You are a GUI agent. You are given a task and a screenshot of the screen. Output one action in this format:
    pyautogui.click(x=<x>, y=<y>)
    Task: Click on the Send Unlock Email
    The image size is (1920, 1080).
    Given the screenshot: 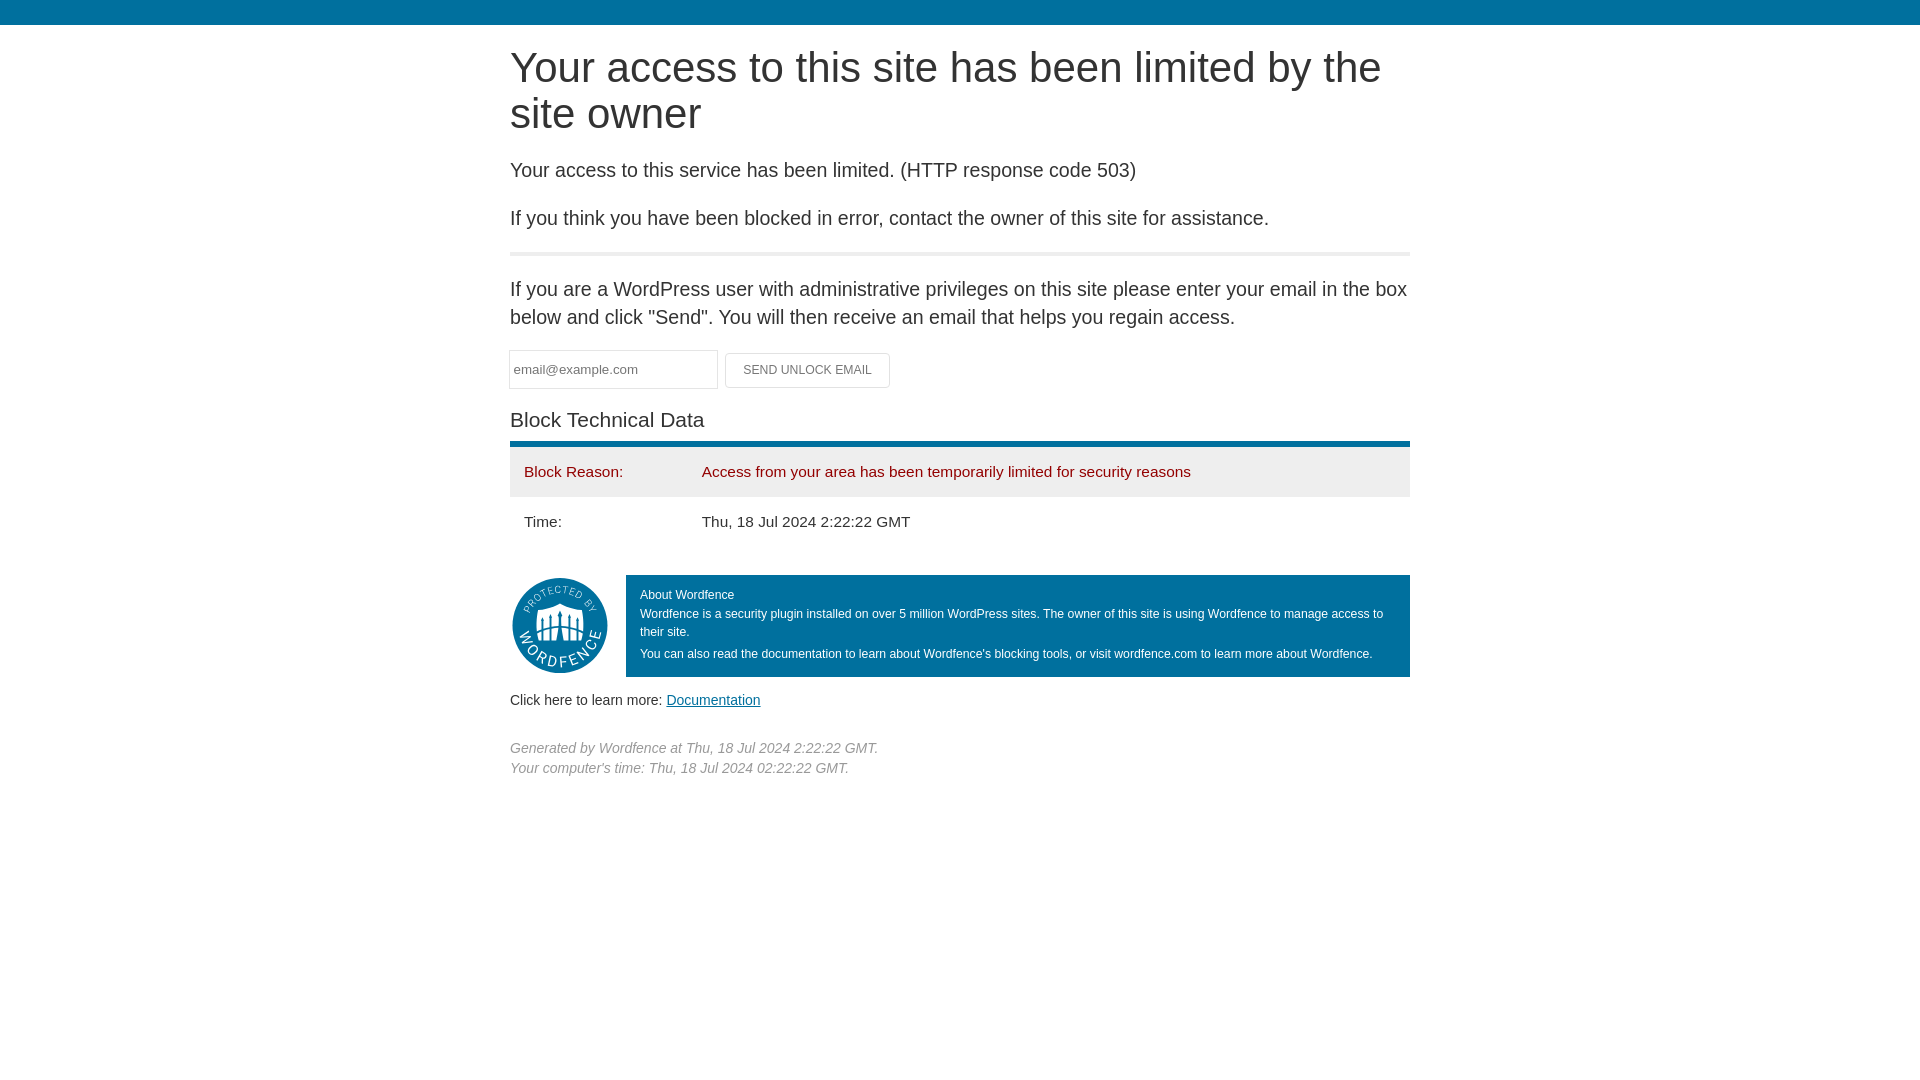 What is the action you would take?
    pyautogui.click(x=808, y=370)
    